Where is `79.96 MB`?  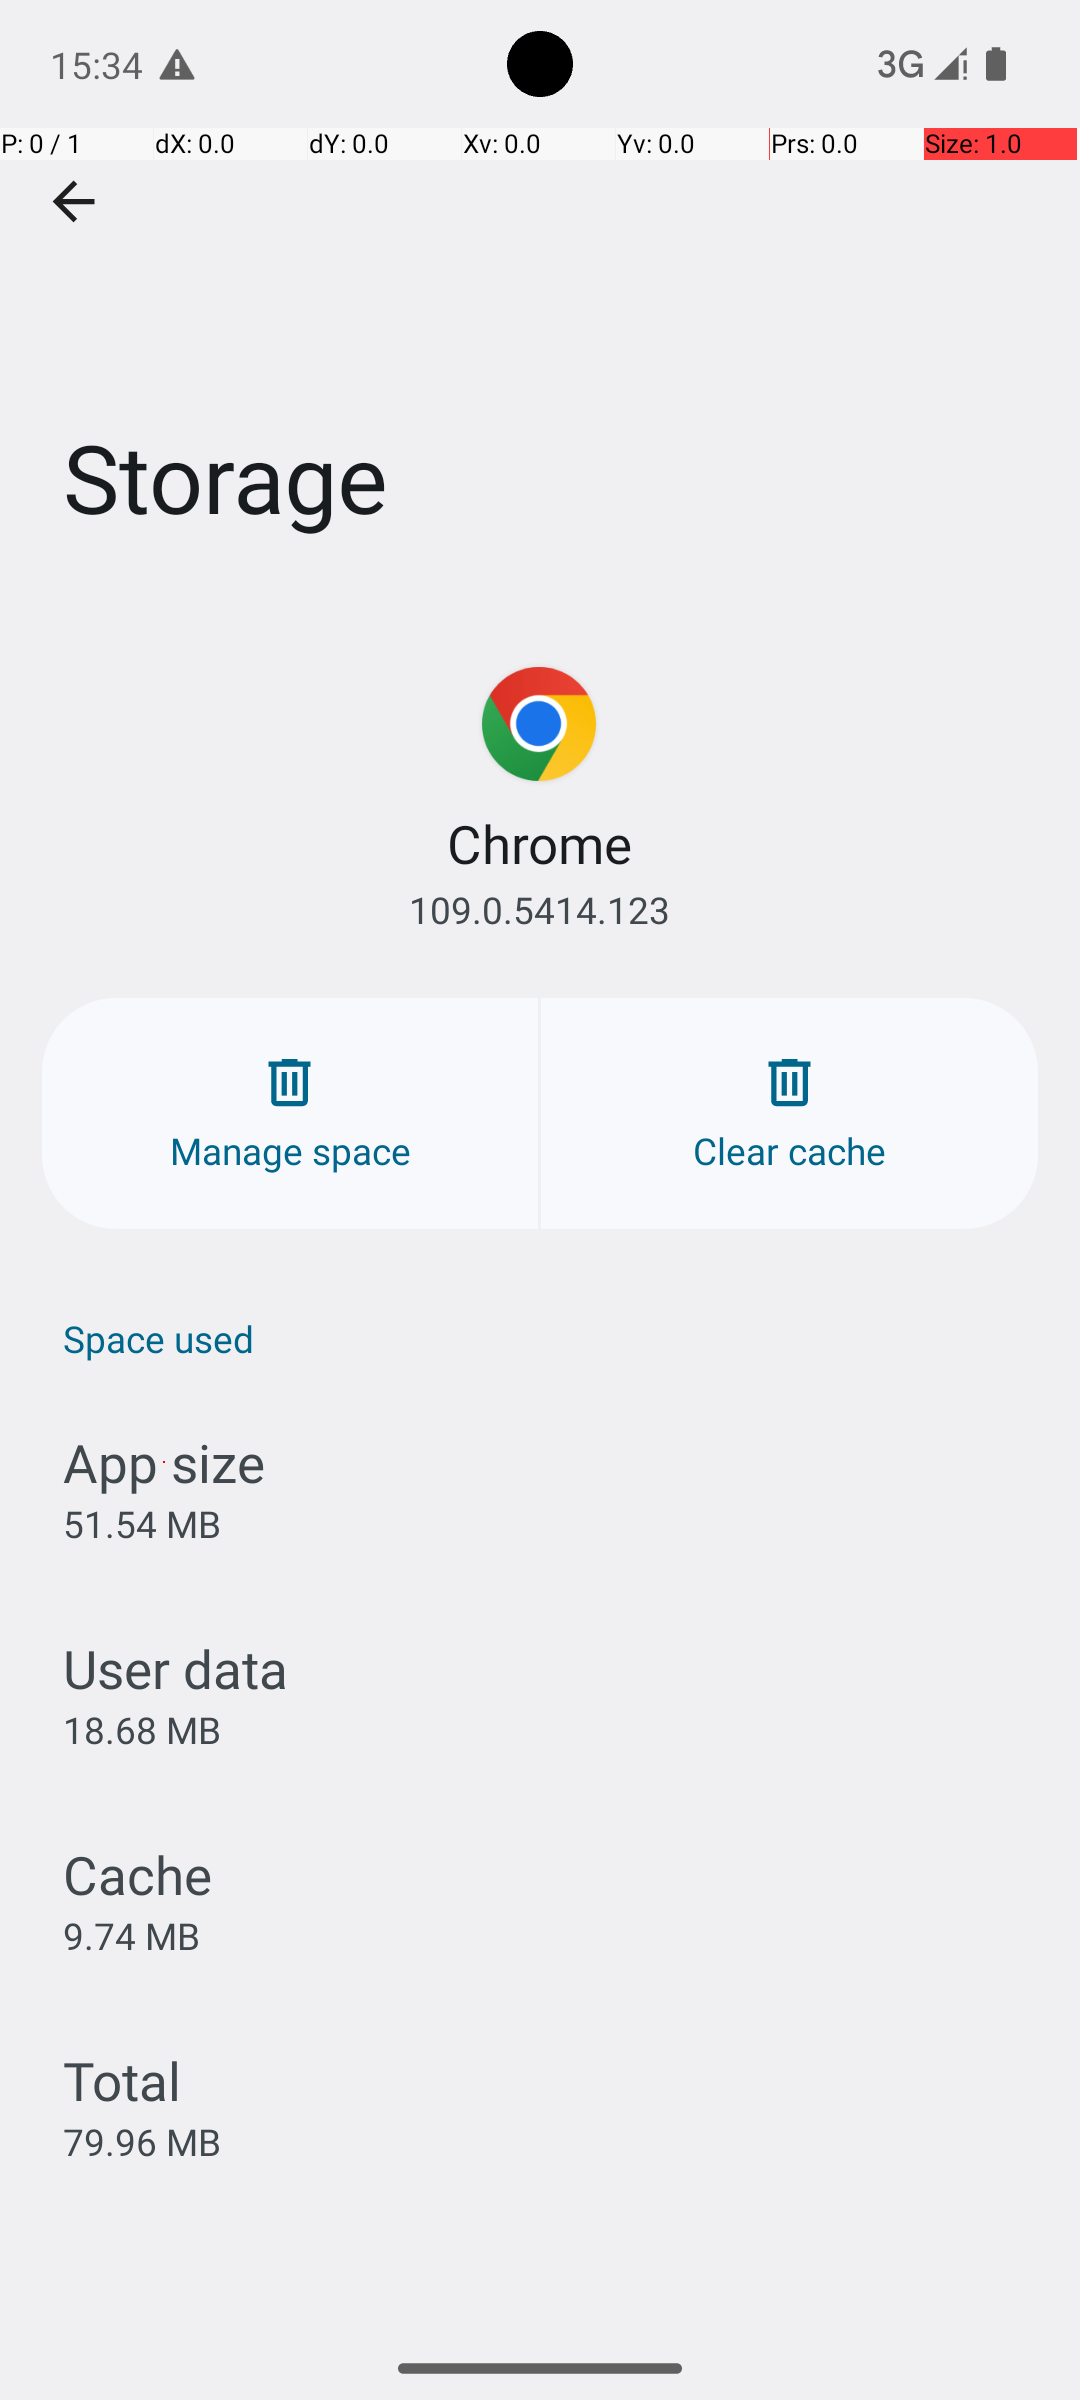 79.96 MB is located at coordinates (142, 2142).